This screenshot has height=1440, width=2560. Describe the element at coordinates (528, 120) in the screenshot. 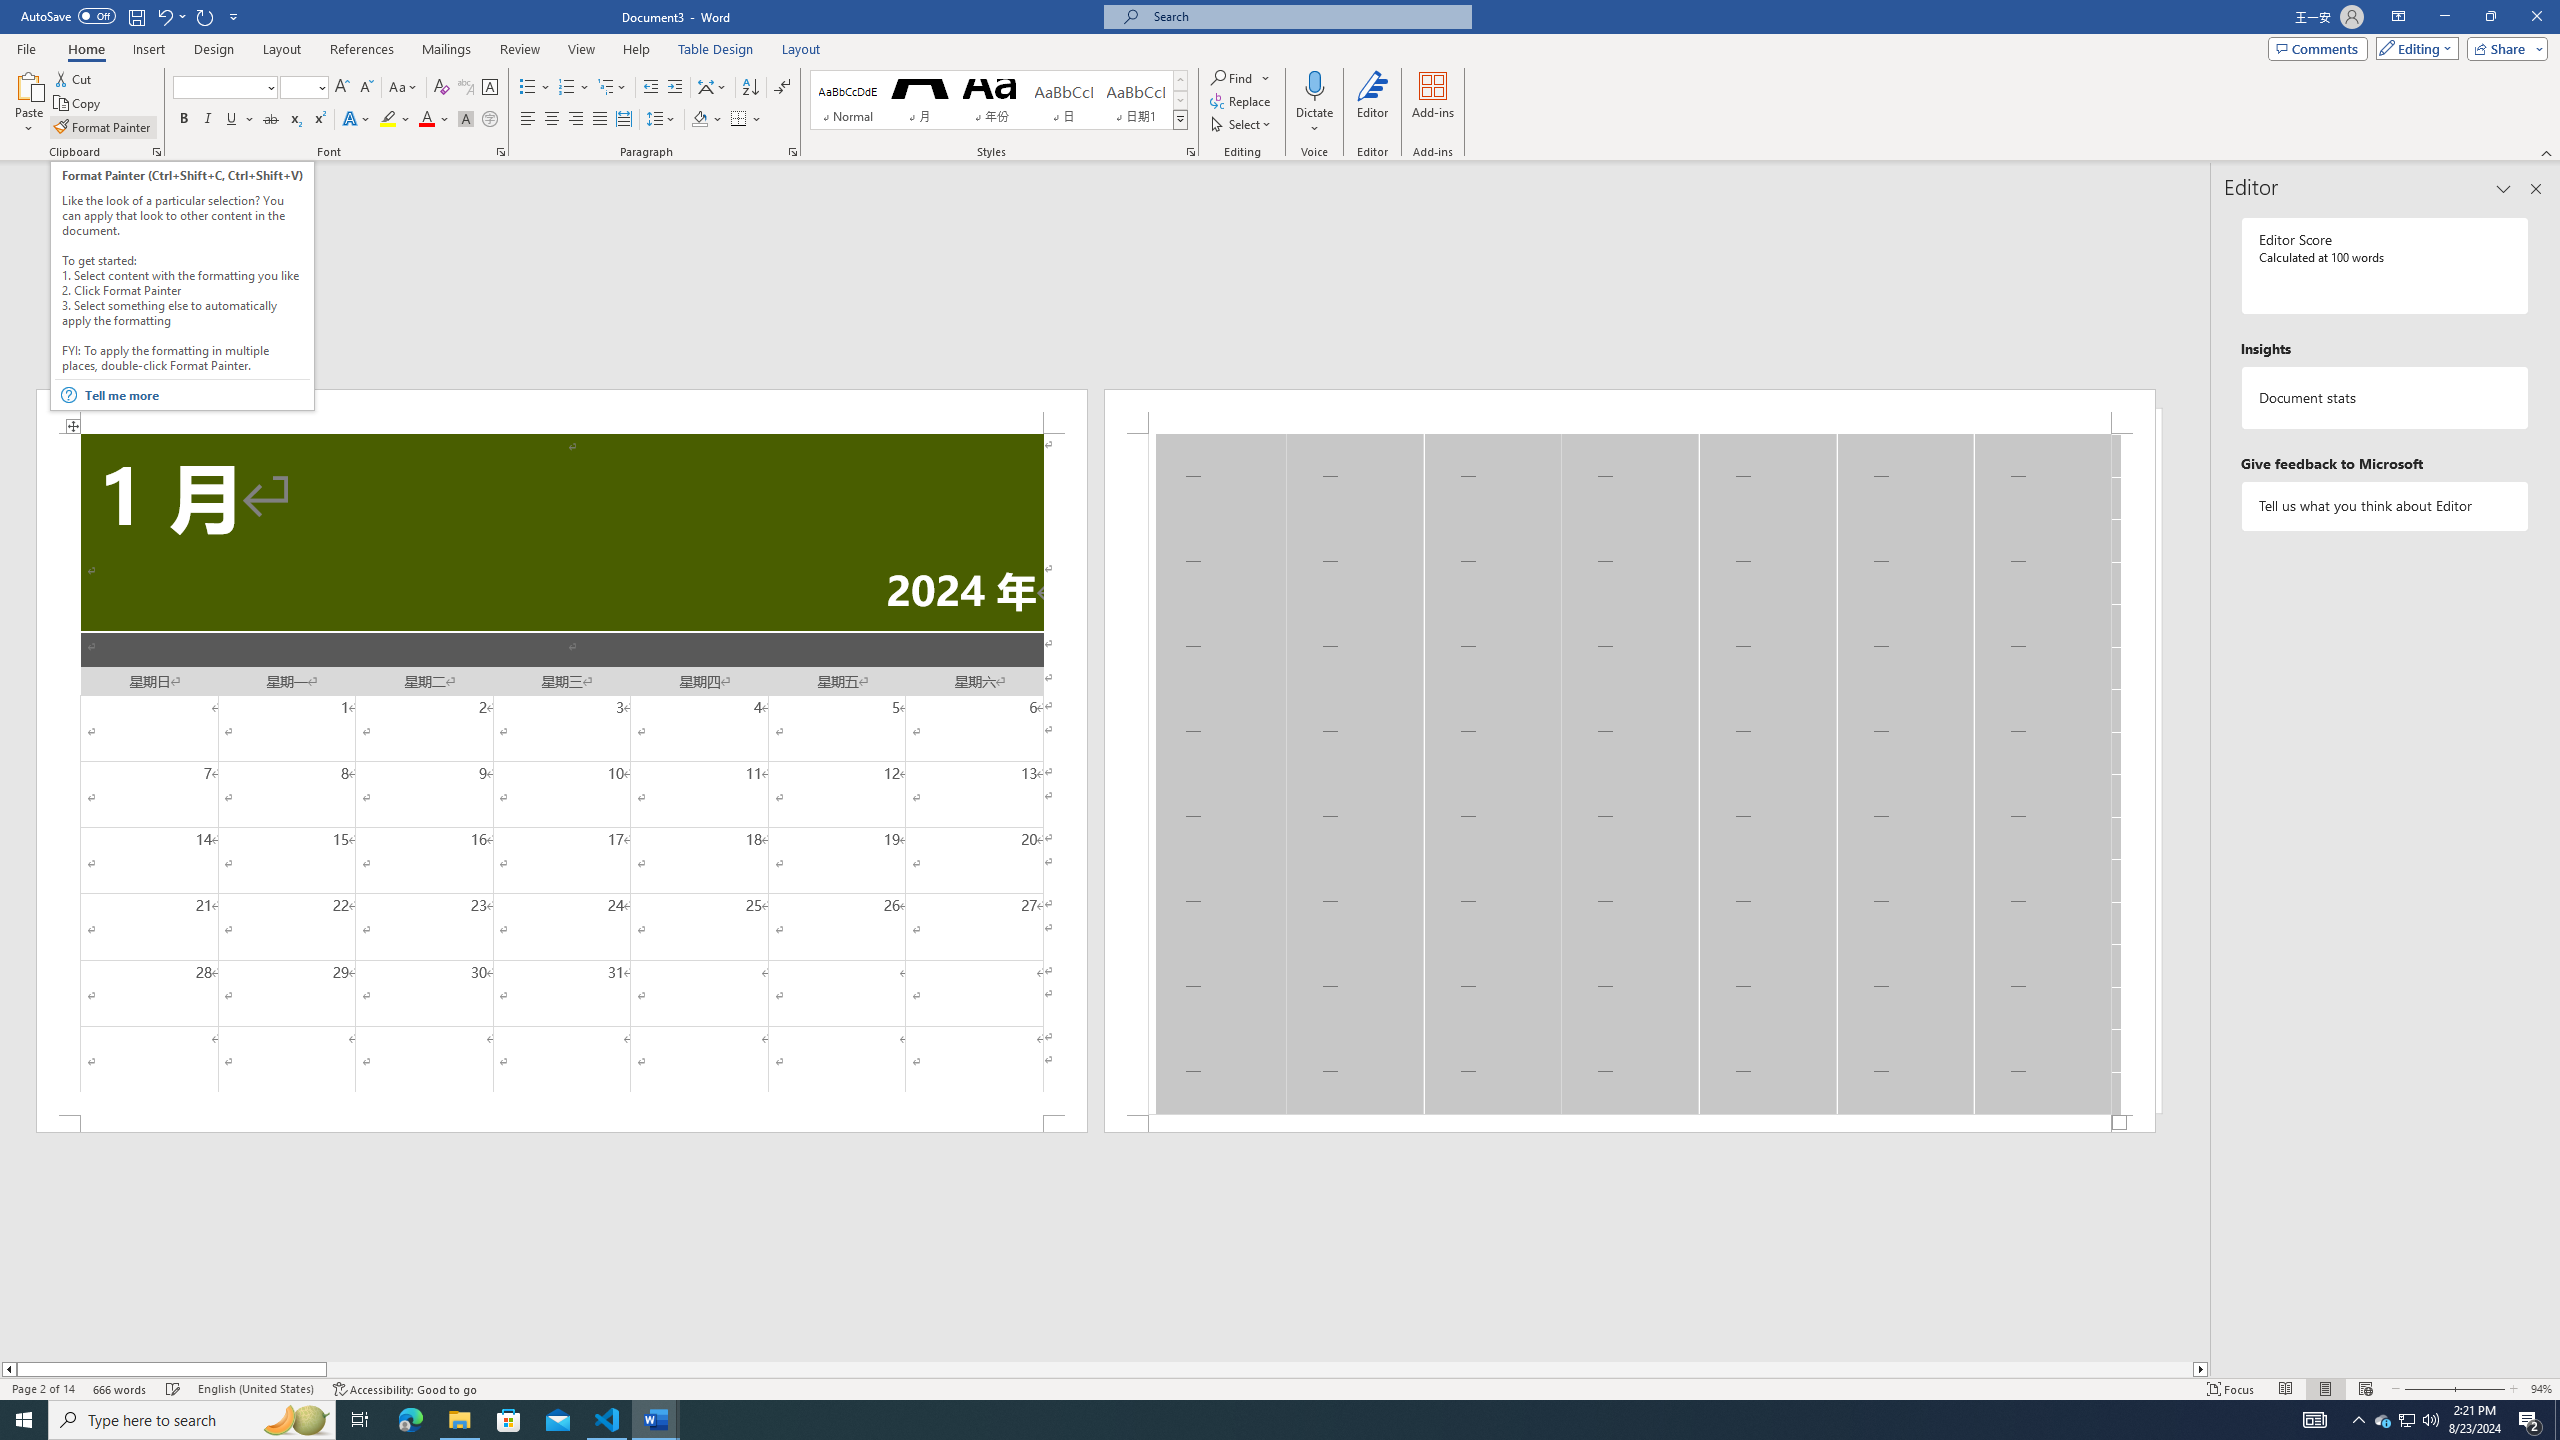

I see `Align Left` at that location.